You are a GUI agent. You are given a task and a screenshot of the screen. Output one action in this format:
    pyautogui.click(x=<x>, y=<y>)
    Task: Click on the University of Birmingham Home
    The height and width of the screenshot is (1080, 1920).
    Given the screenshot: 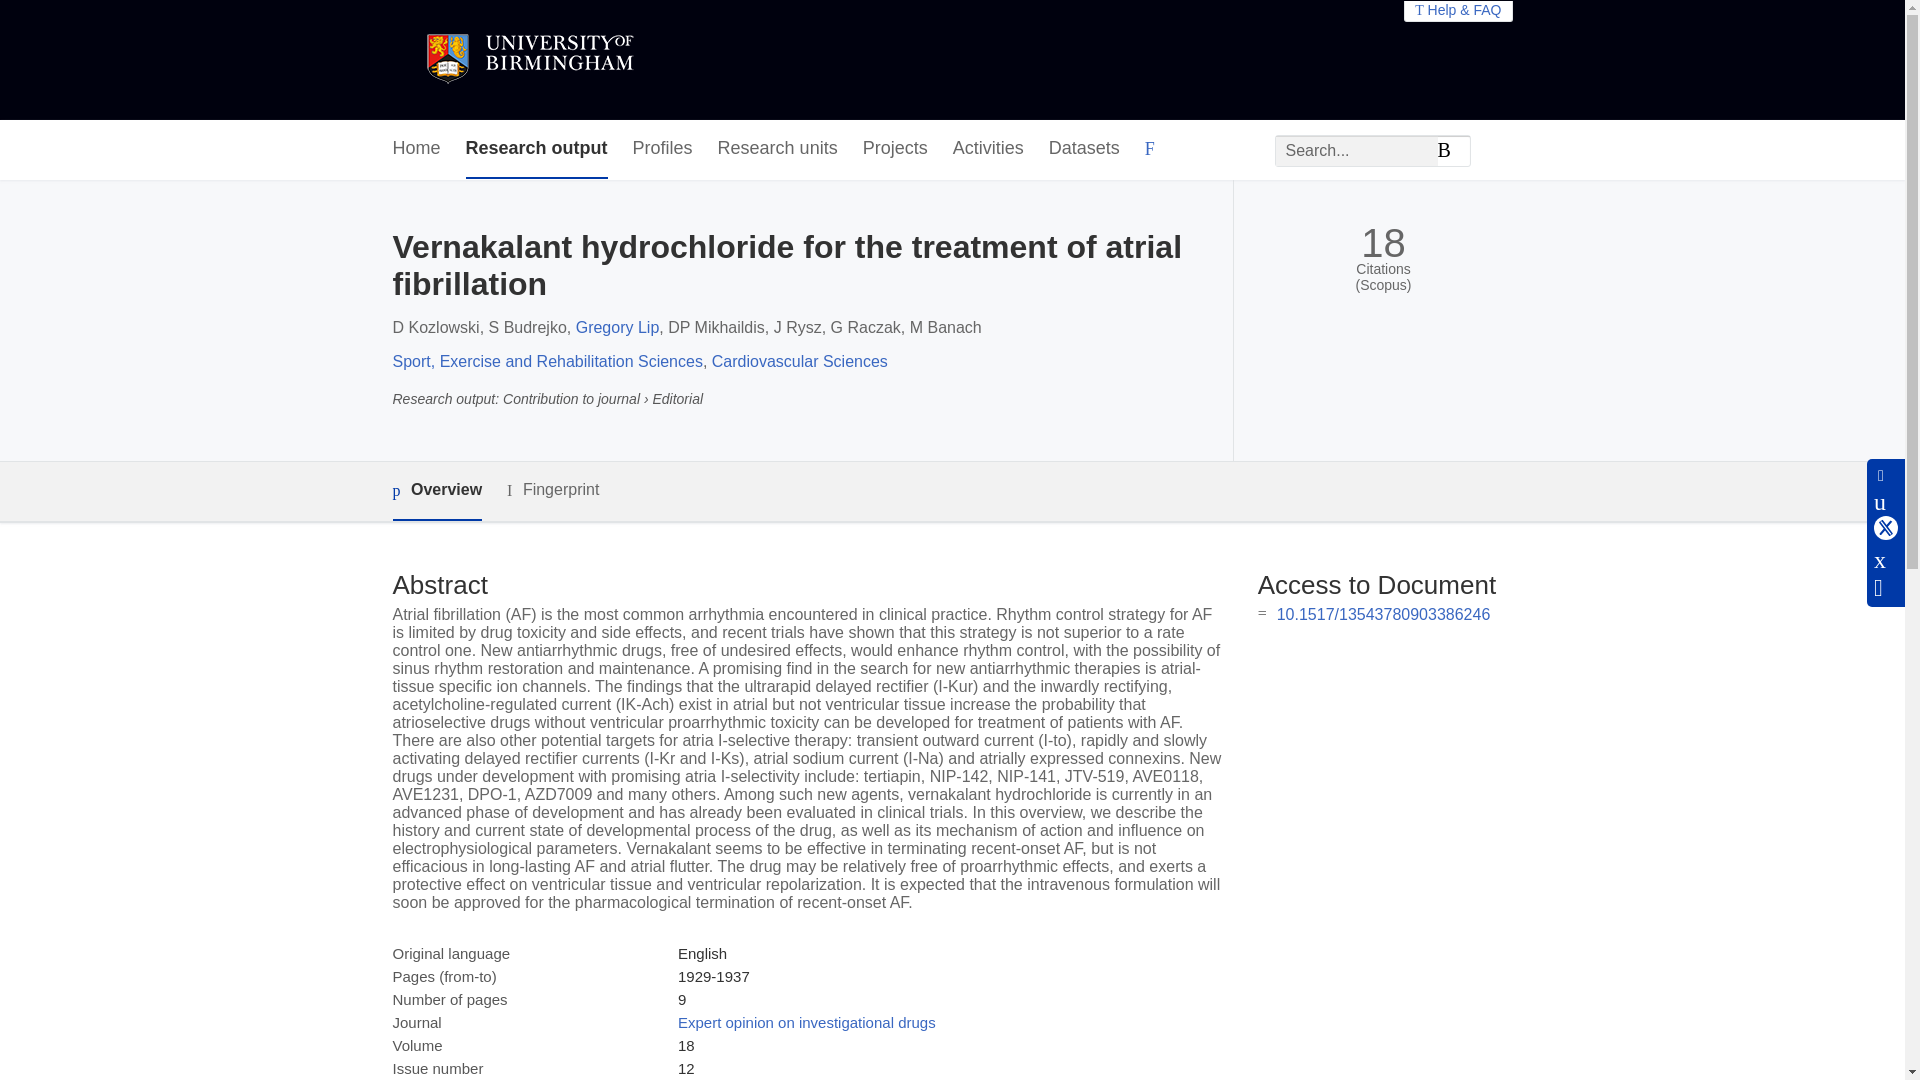 What is the action you would take?
    pyautogui.click(x=528, y=60)
    